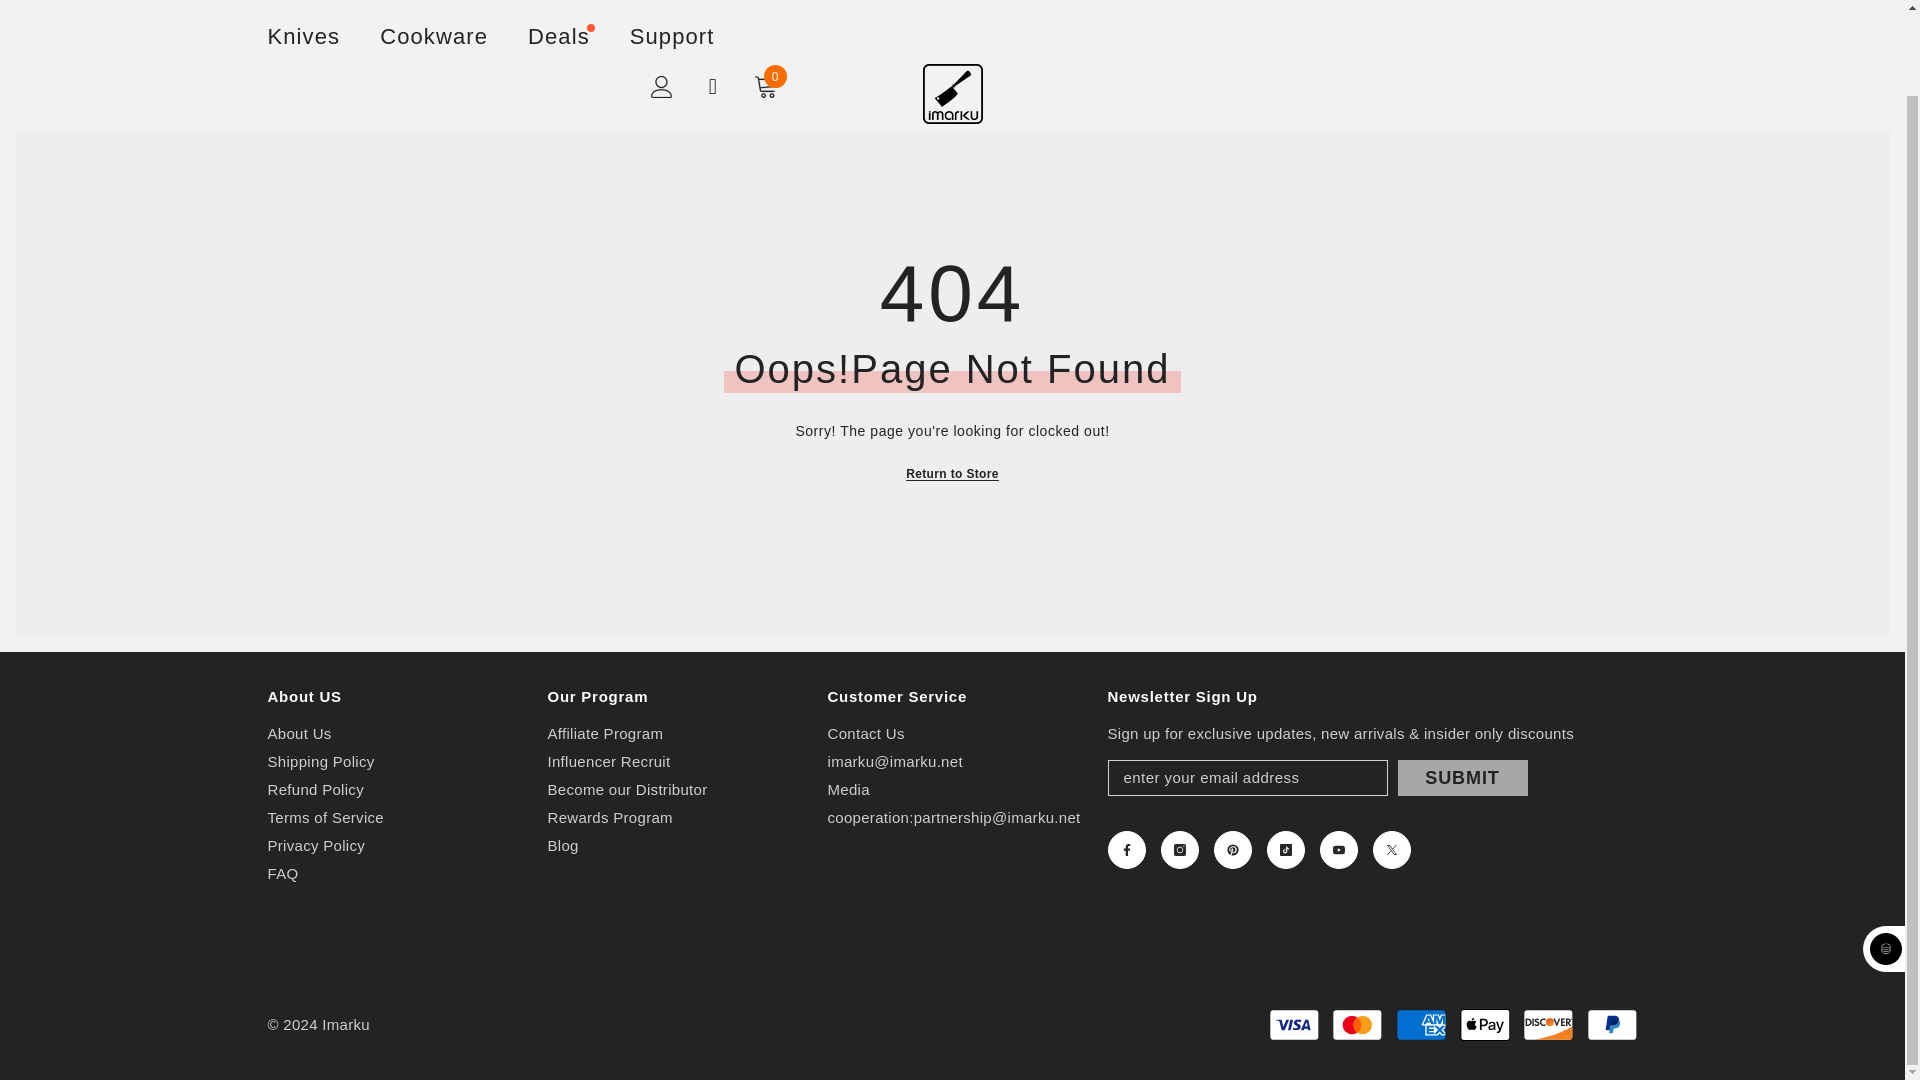 This screenshot has height=1080, width=1920. Describe the element at coordinates (1612, 1024) in the screenshot. I see `PayPal` at that location.